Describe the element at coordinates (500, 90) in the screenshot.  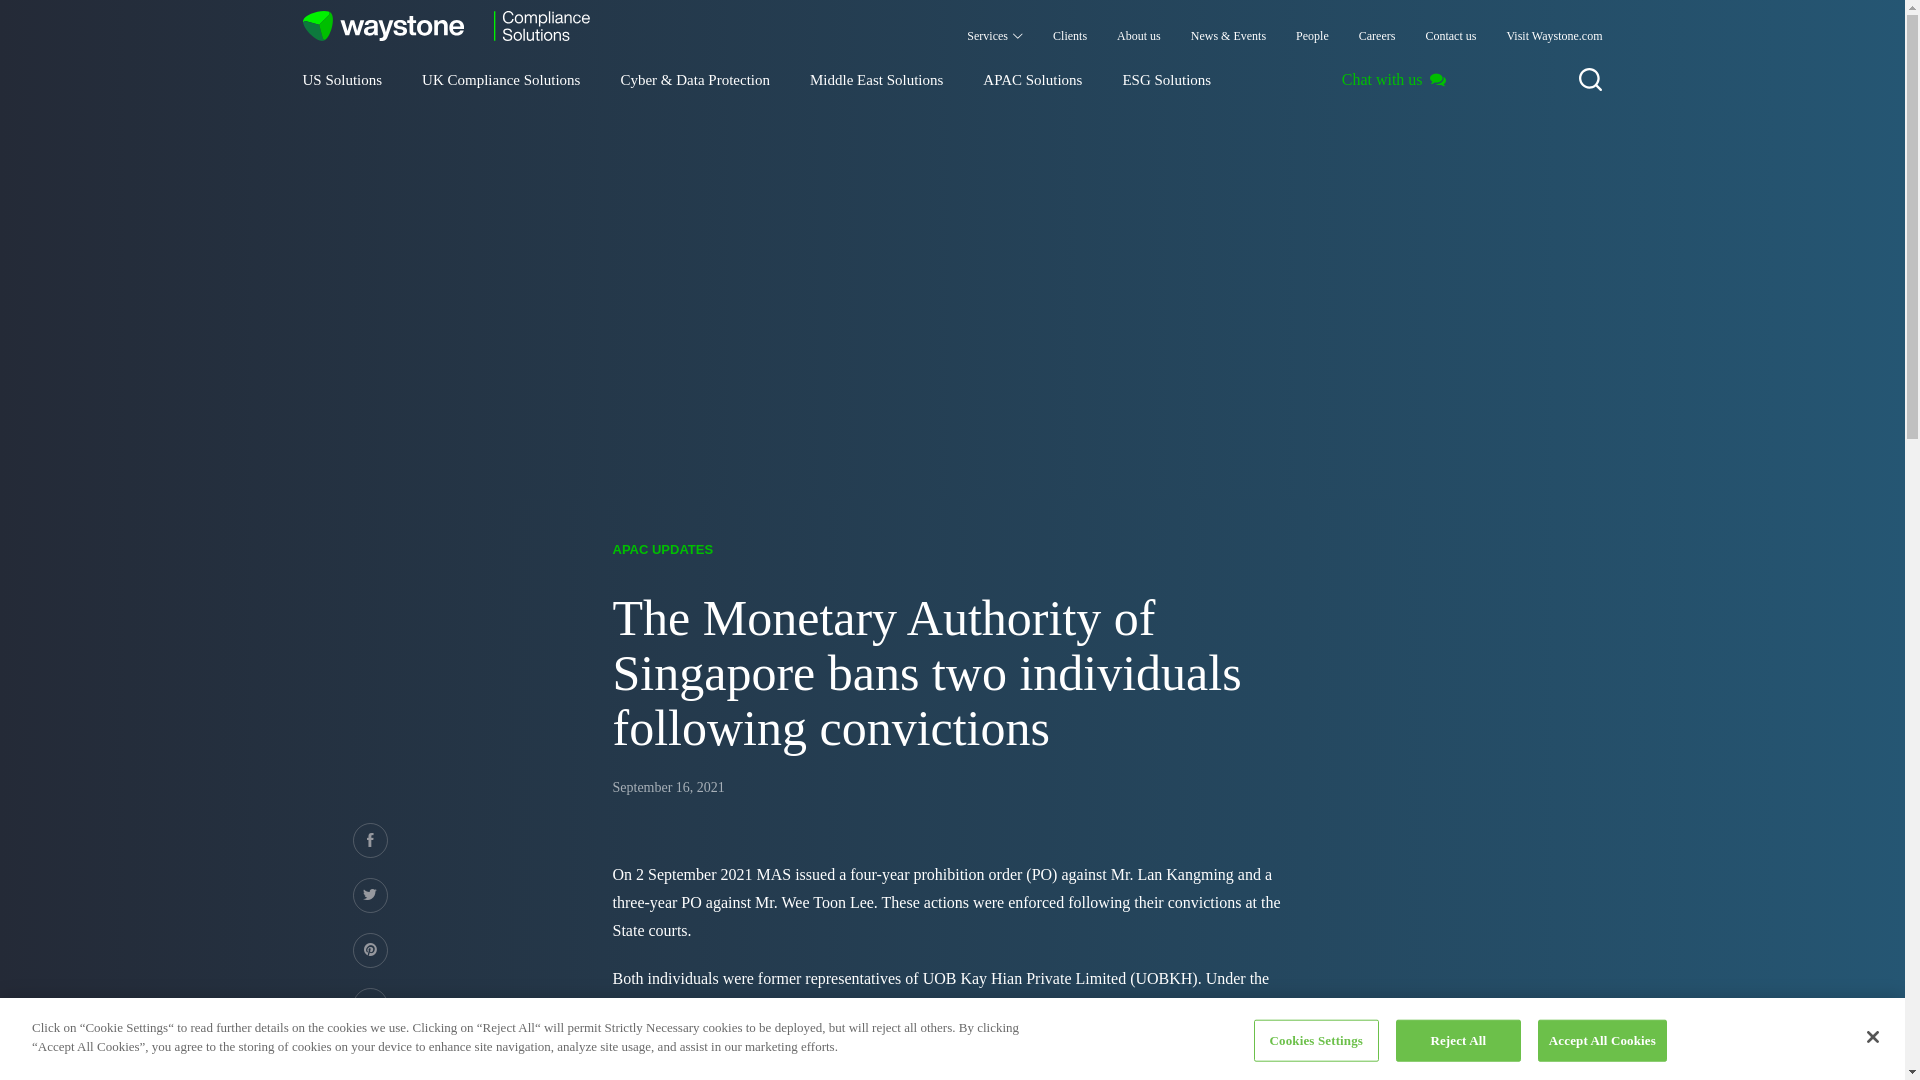
I see `UK Compliance Solutions` at that location.